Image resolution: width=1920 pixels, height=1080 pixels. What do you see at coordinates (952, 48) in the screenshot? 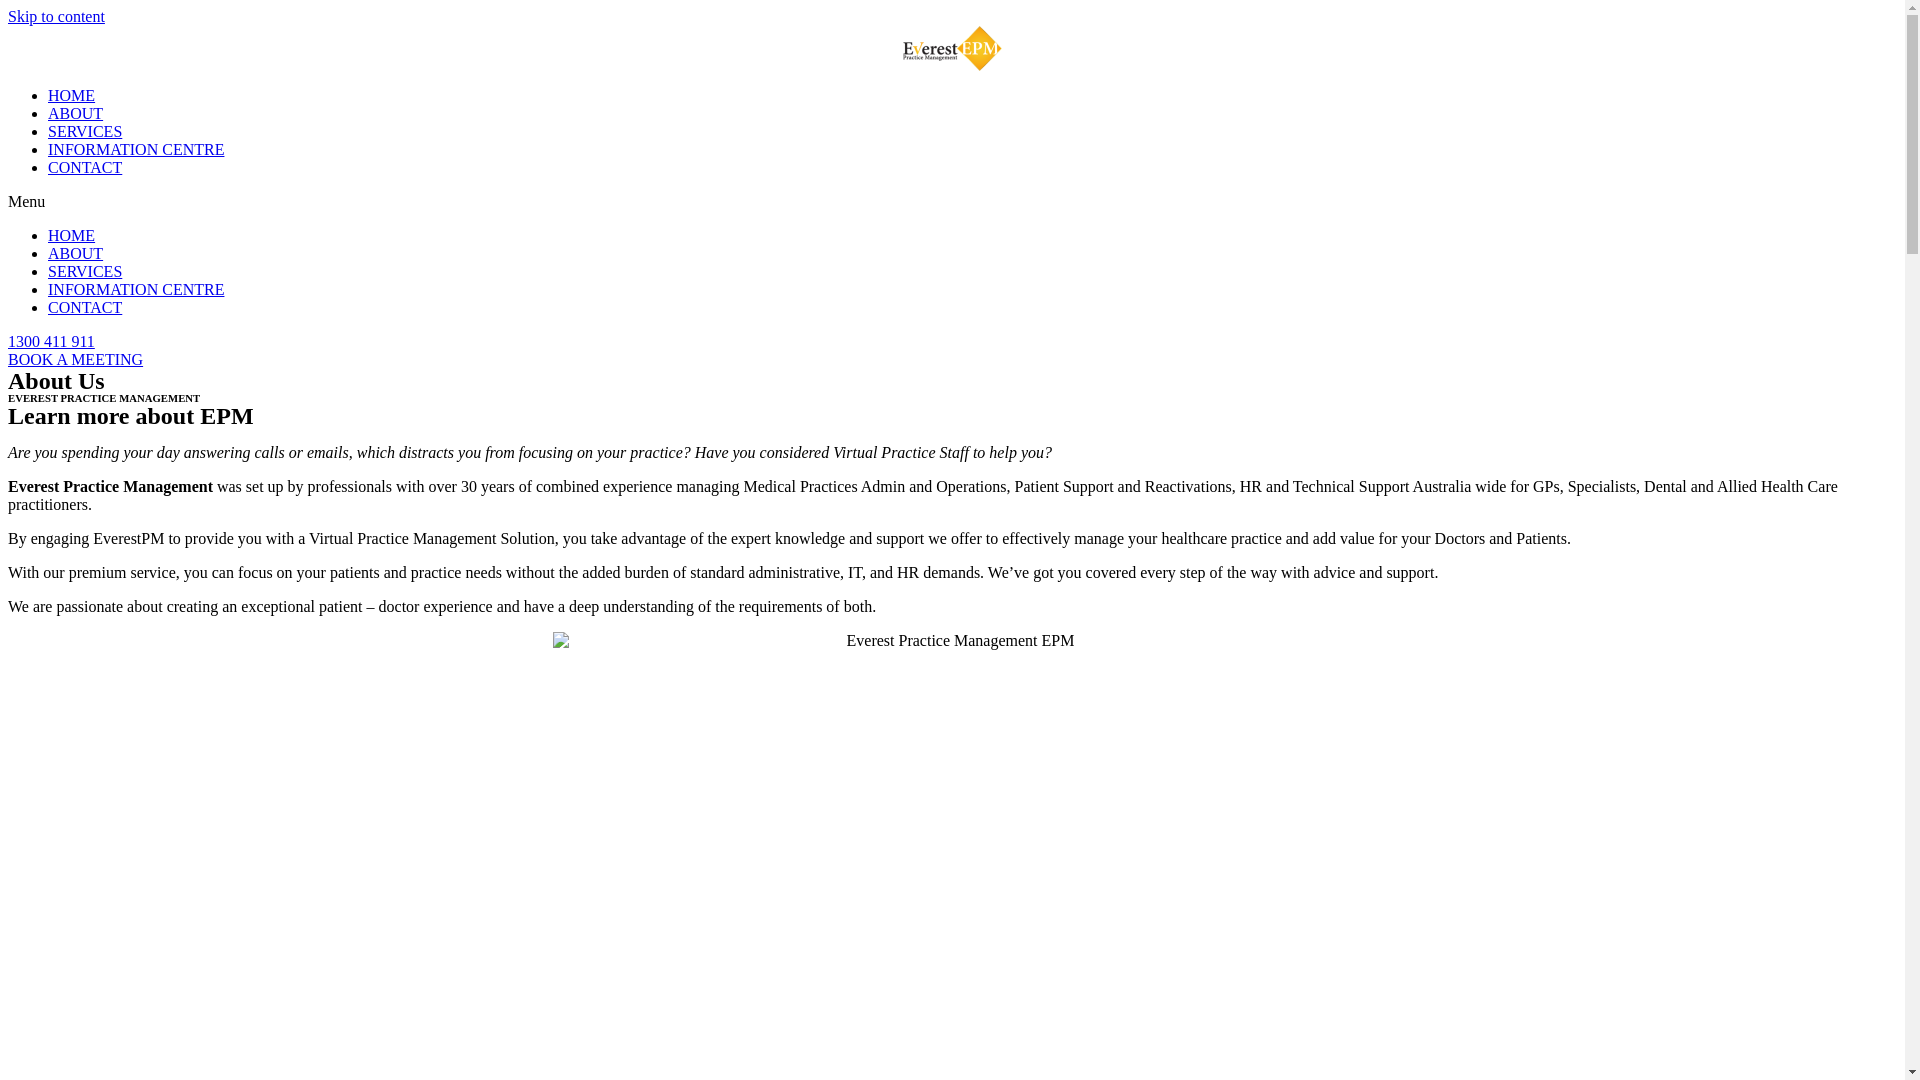
I see `Virtual Medical Receptionist Everest PM Logo` at bounding box center [952, 48].